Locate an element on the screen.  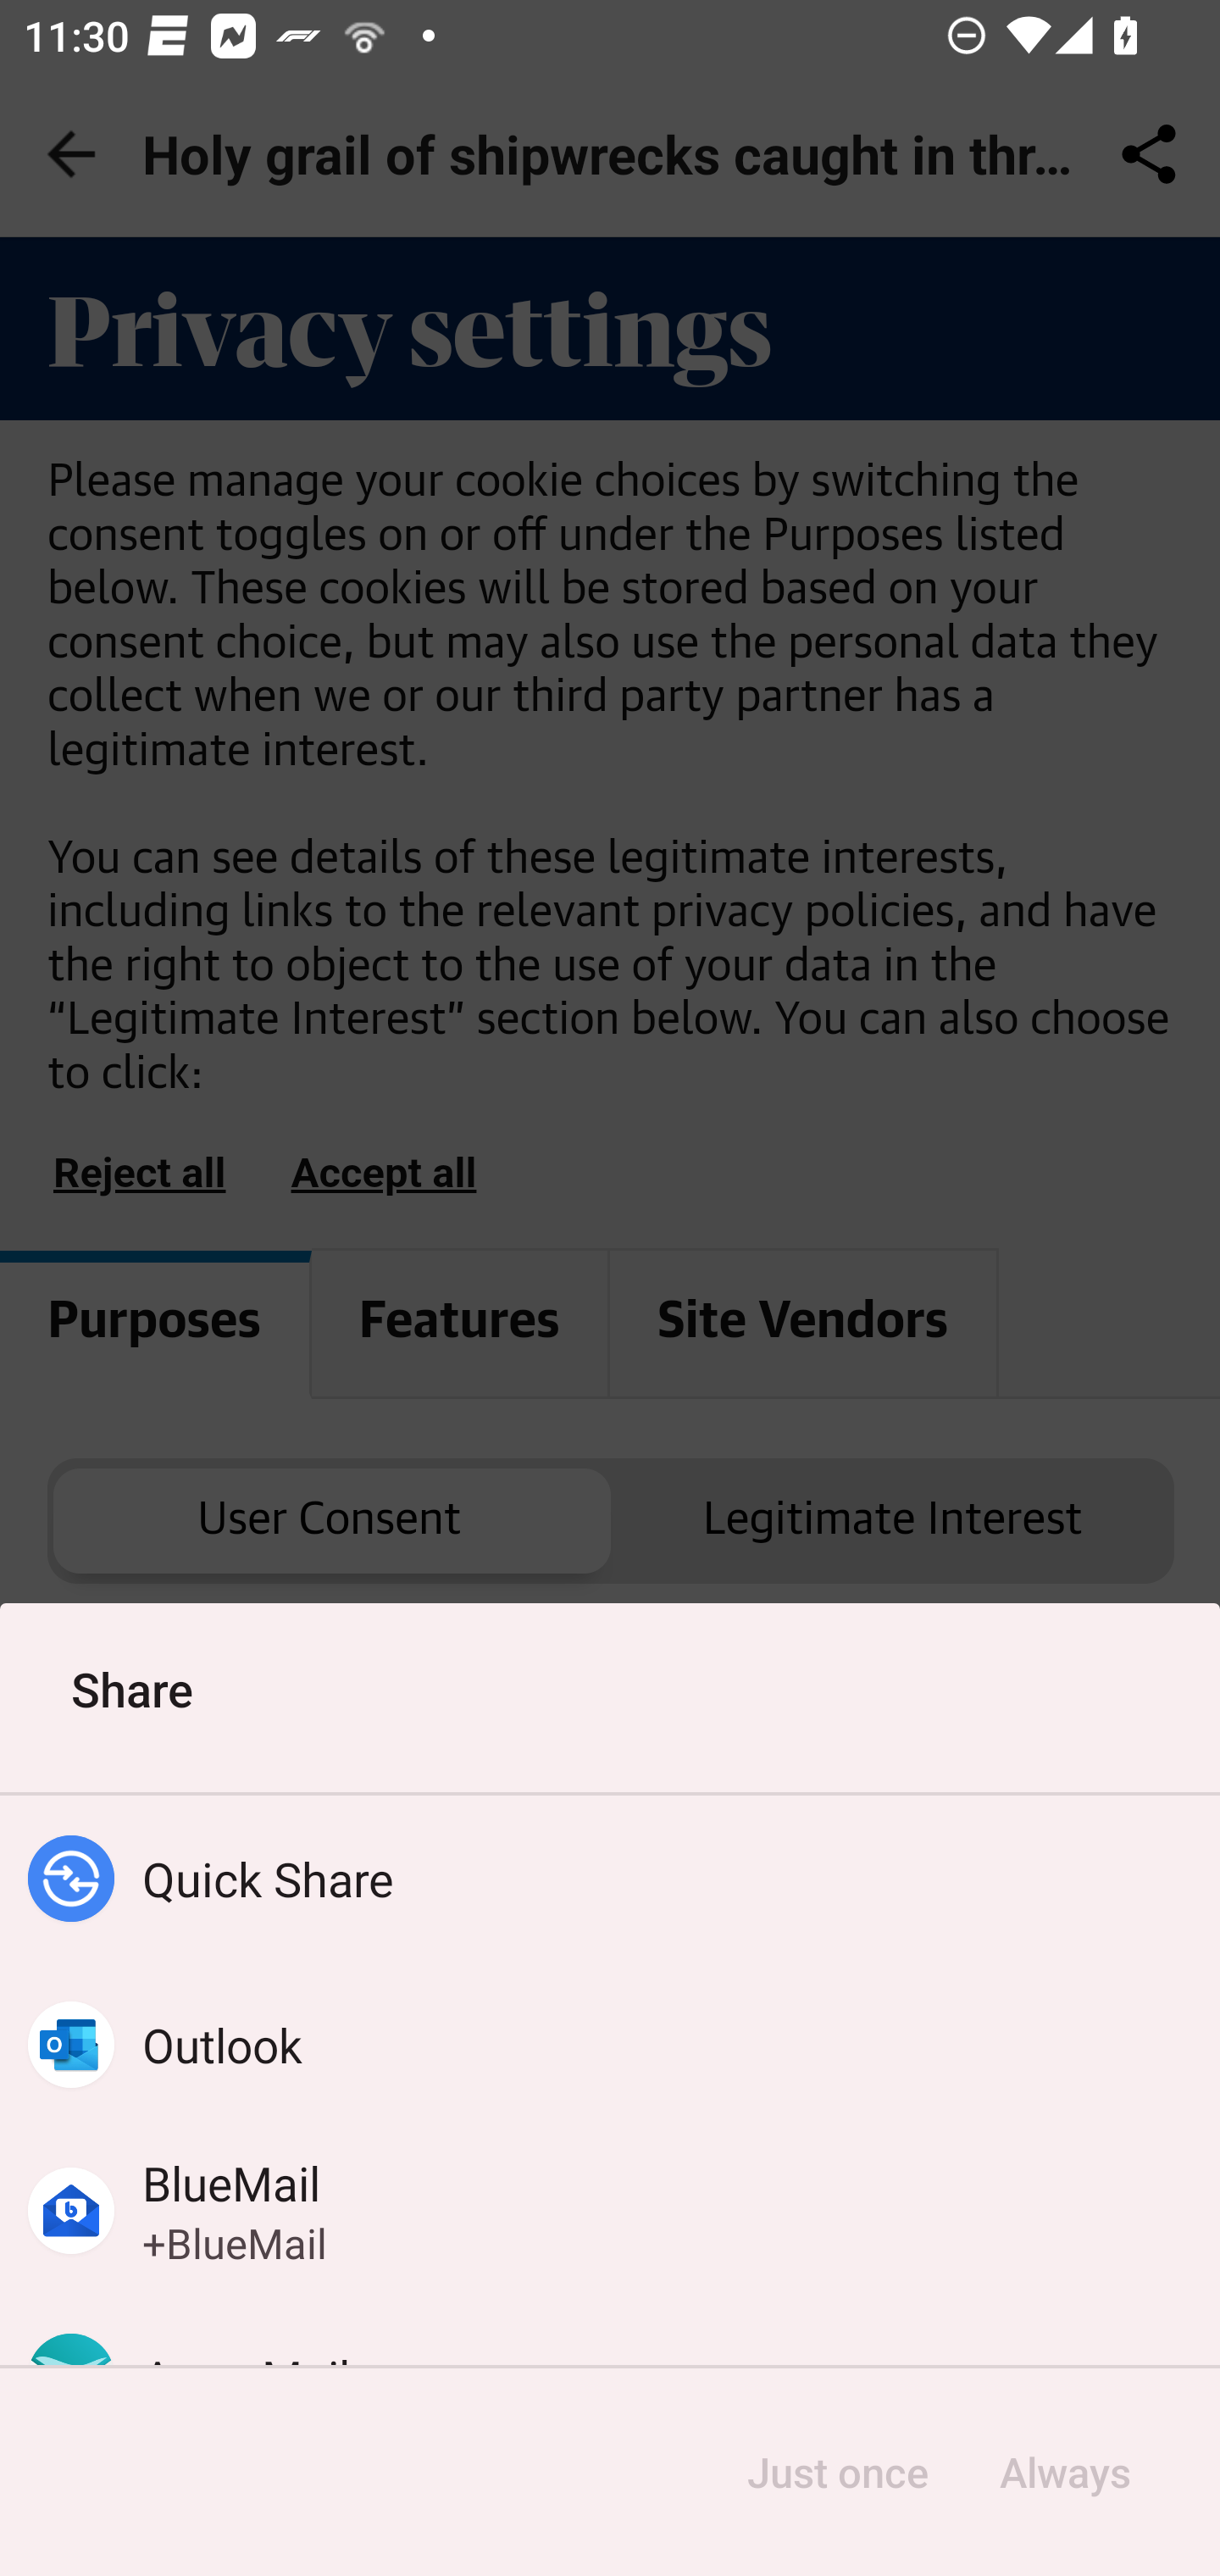
Always is located at coordinates (1064, 2473).